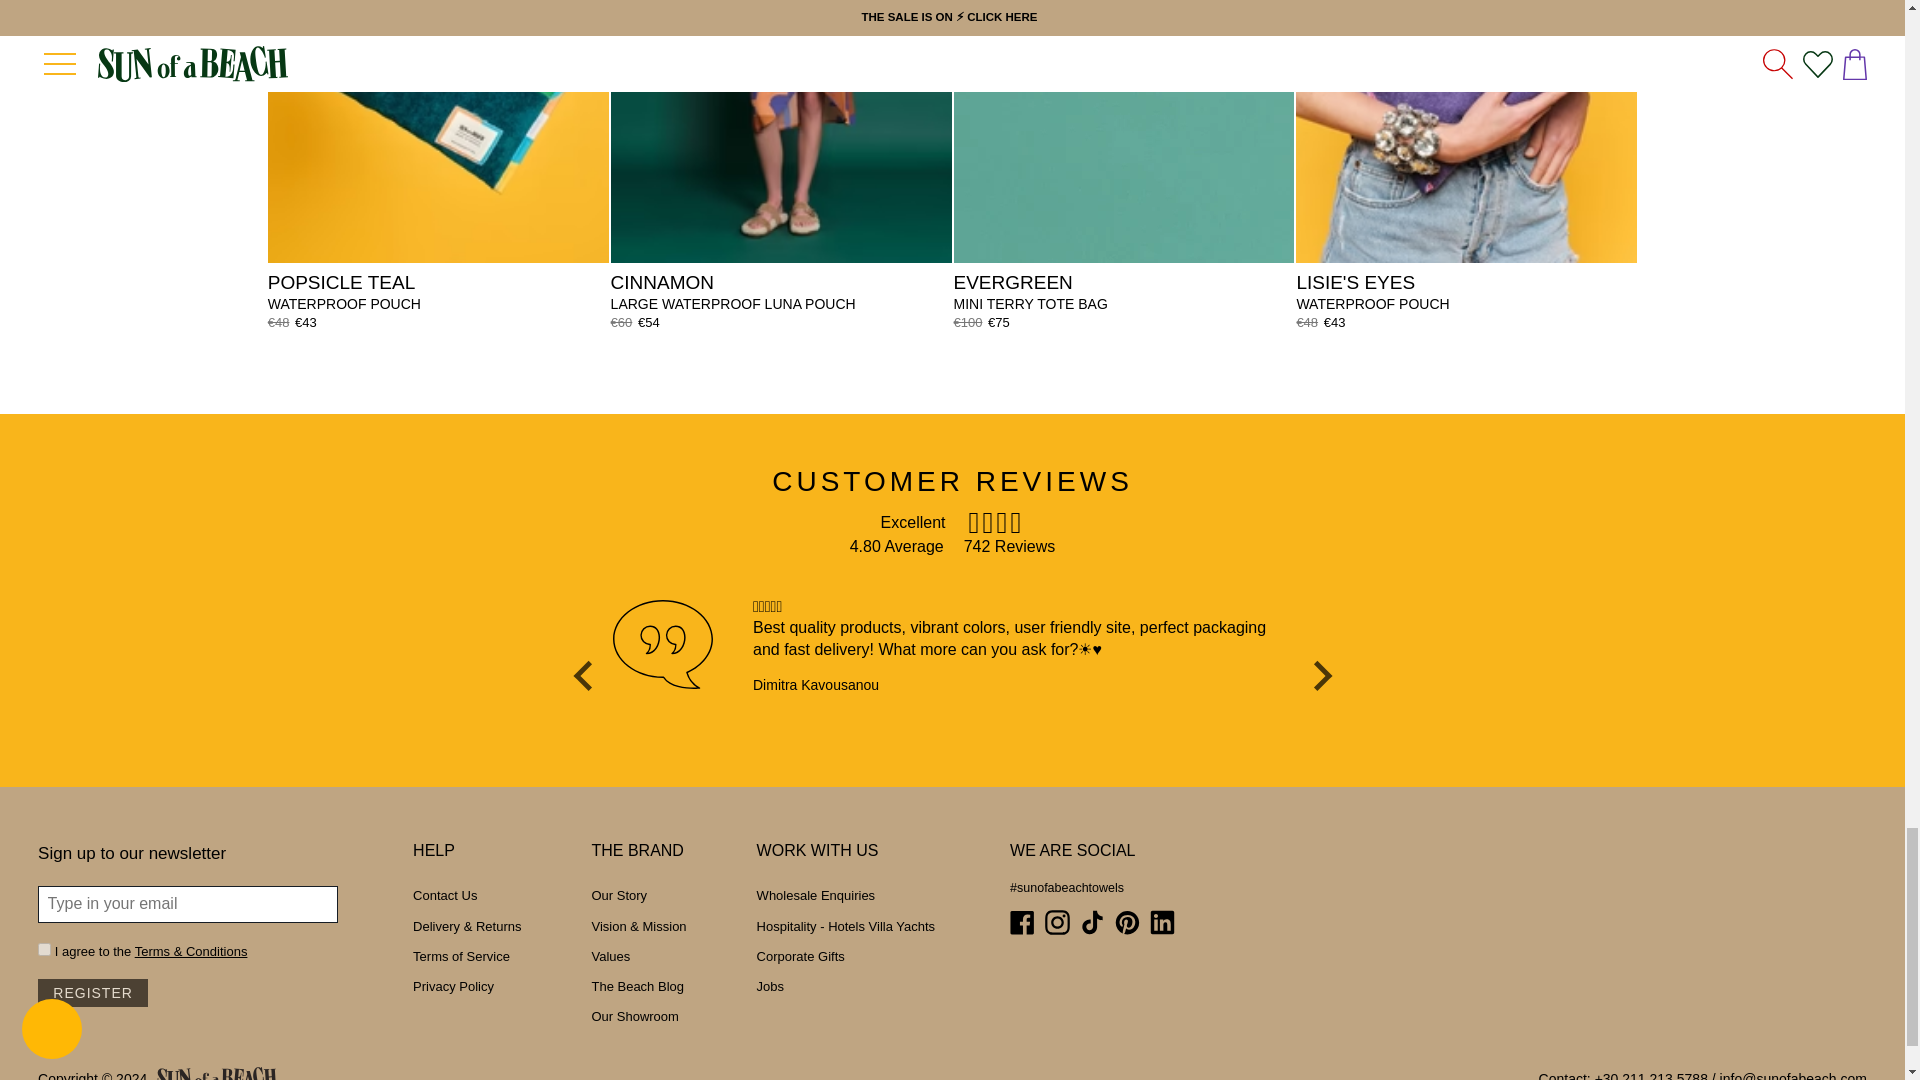 Image resolution: width=1920 pixels, height=1080 pixels. What do you see at coordinates (92, 992) in the screenshot?
I see `Register` at bounding box center [92, 992].